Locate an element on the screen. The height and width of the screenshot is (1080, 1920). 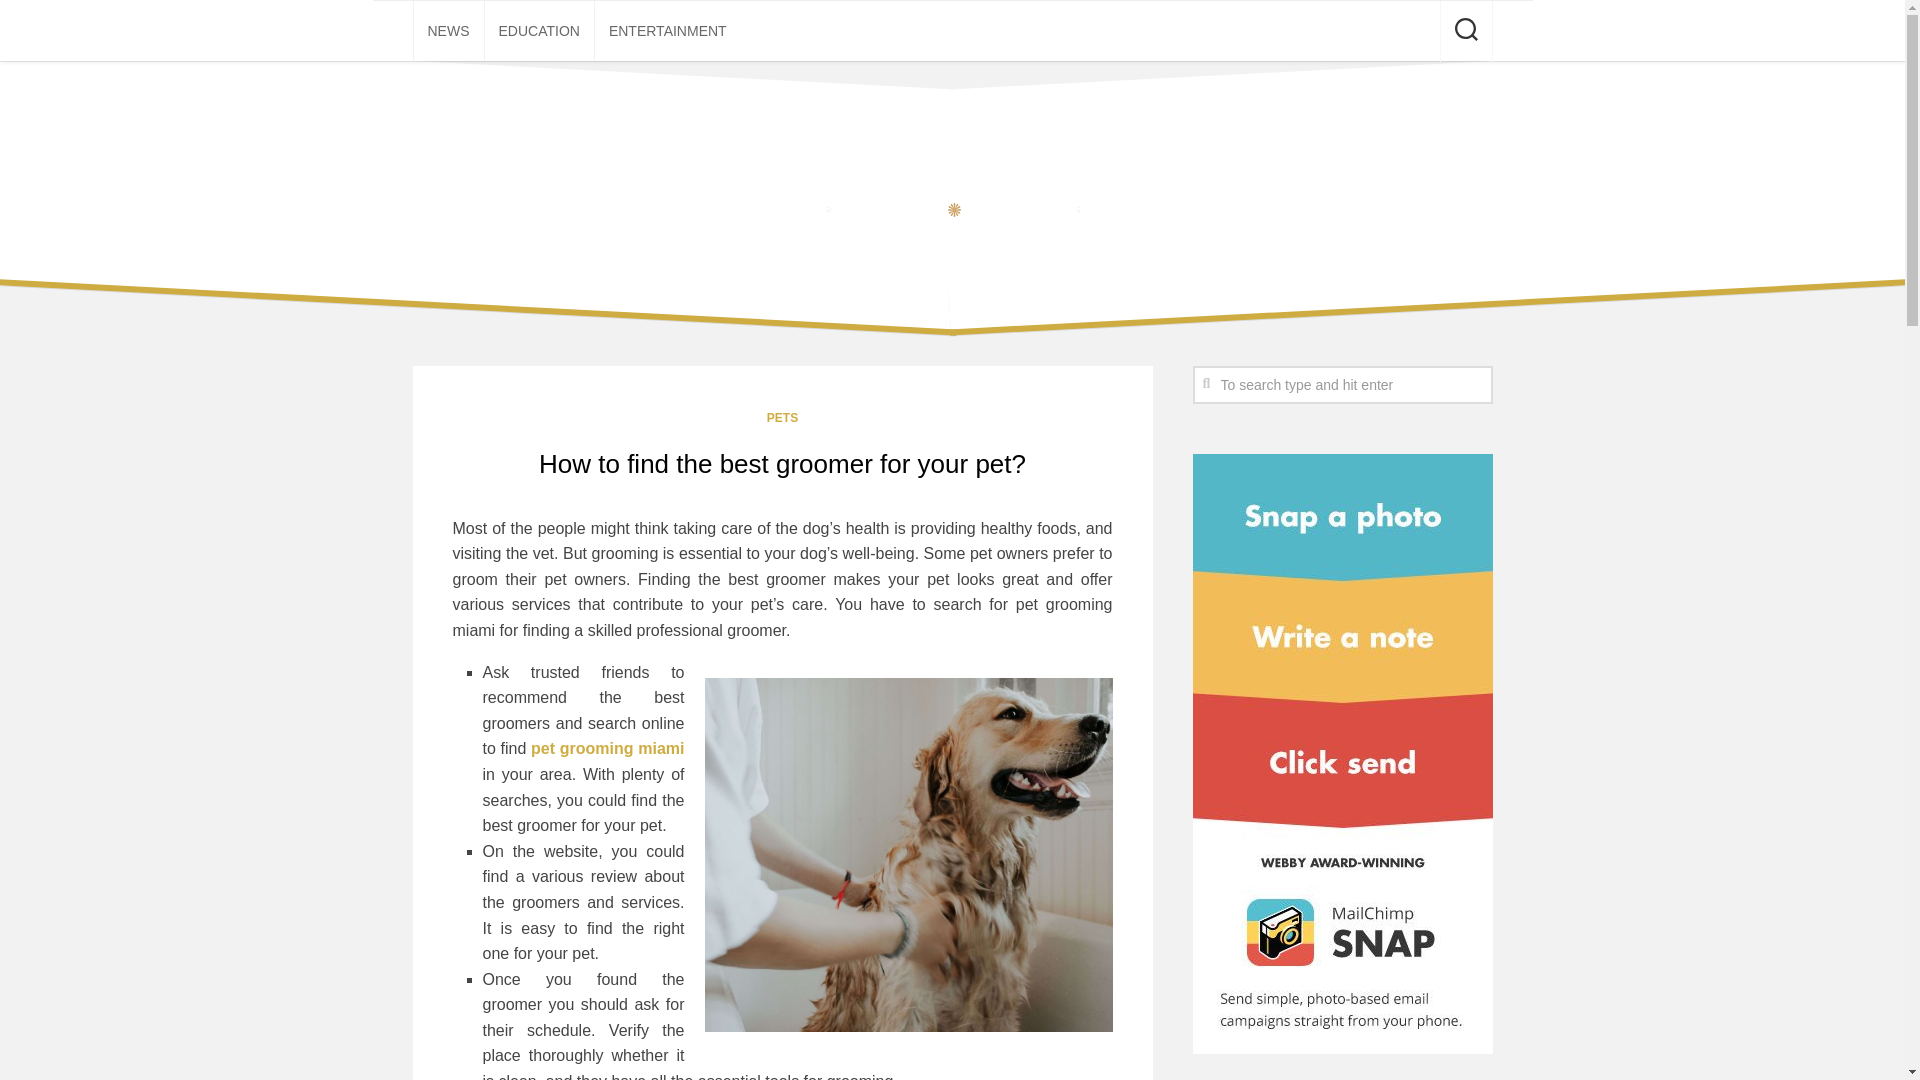
PETS is located at coordinates (782, 418).